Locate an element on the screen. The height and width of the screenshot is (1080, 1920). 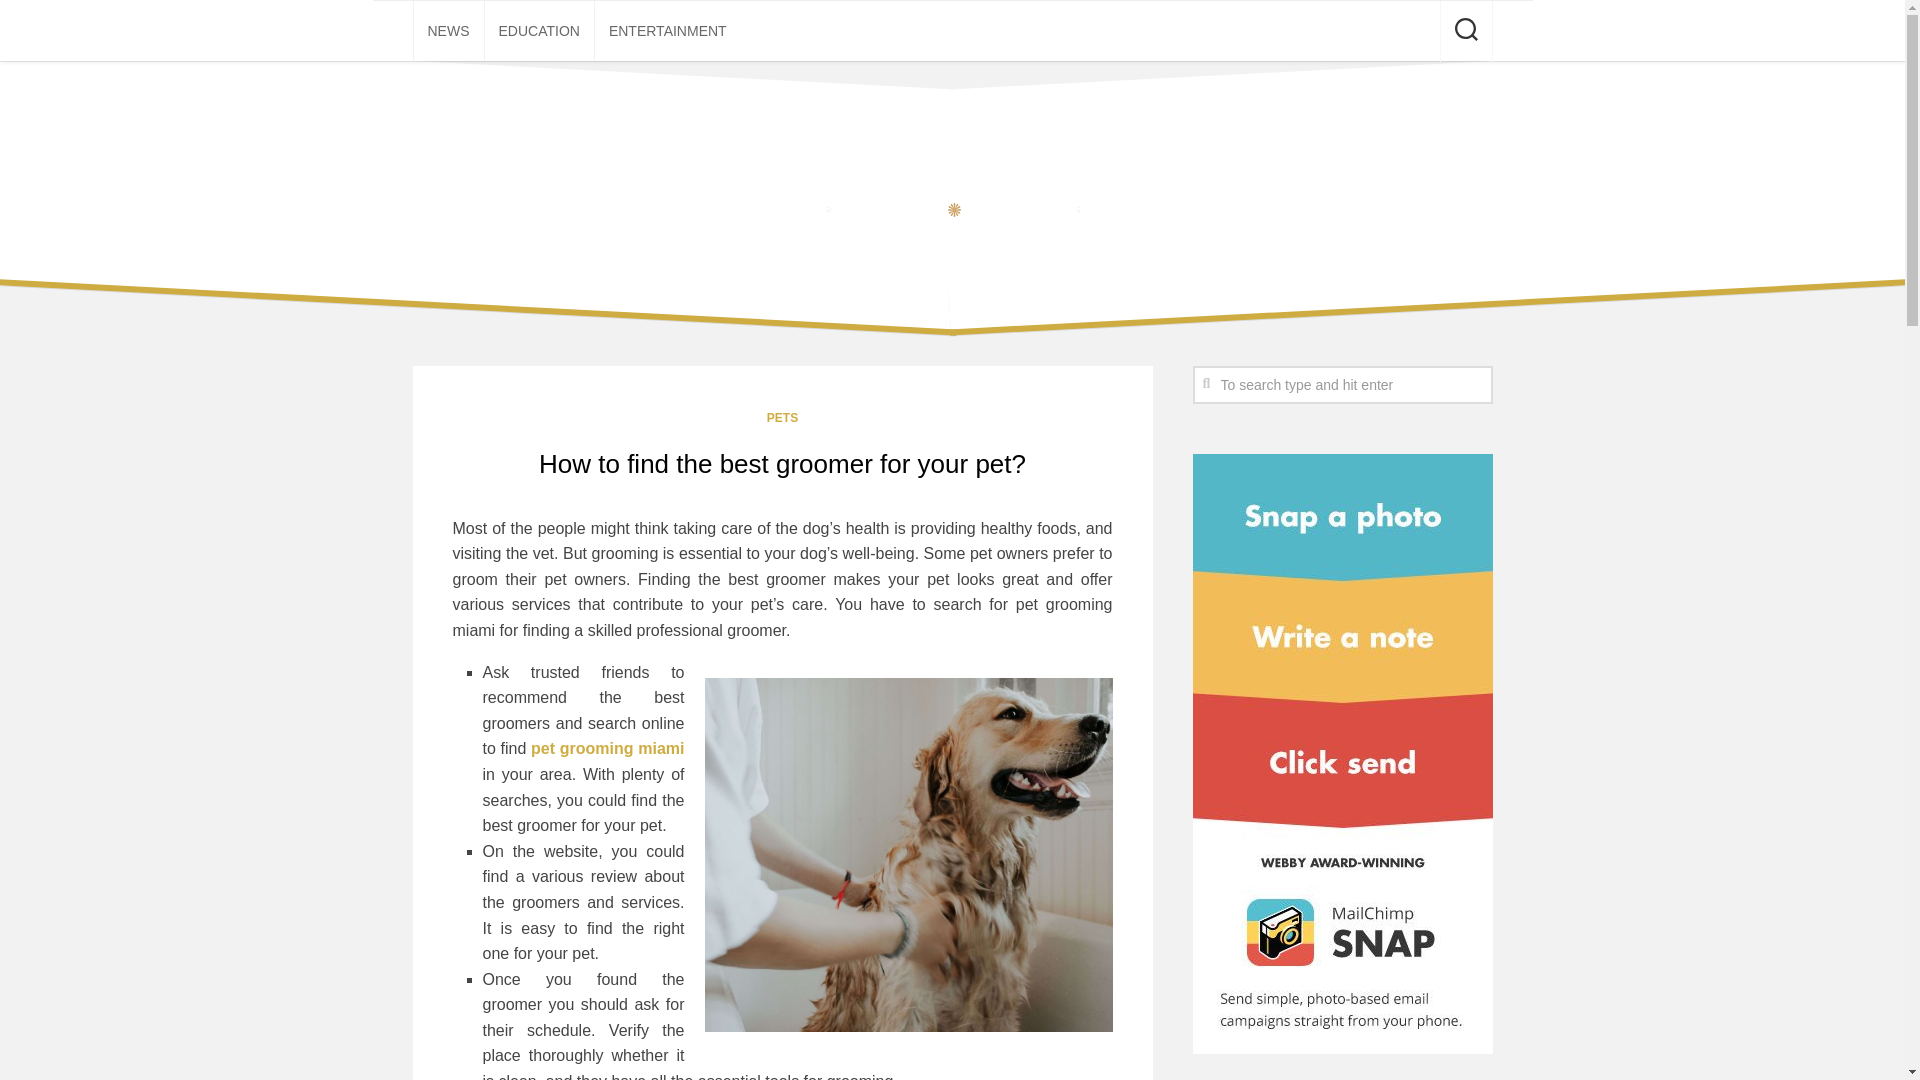
PETS is located at coordinates (782, 418).